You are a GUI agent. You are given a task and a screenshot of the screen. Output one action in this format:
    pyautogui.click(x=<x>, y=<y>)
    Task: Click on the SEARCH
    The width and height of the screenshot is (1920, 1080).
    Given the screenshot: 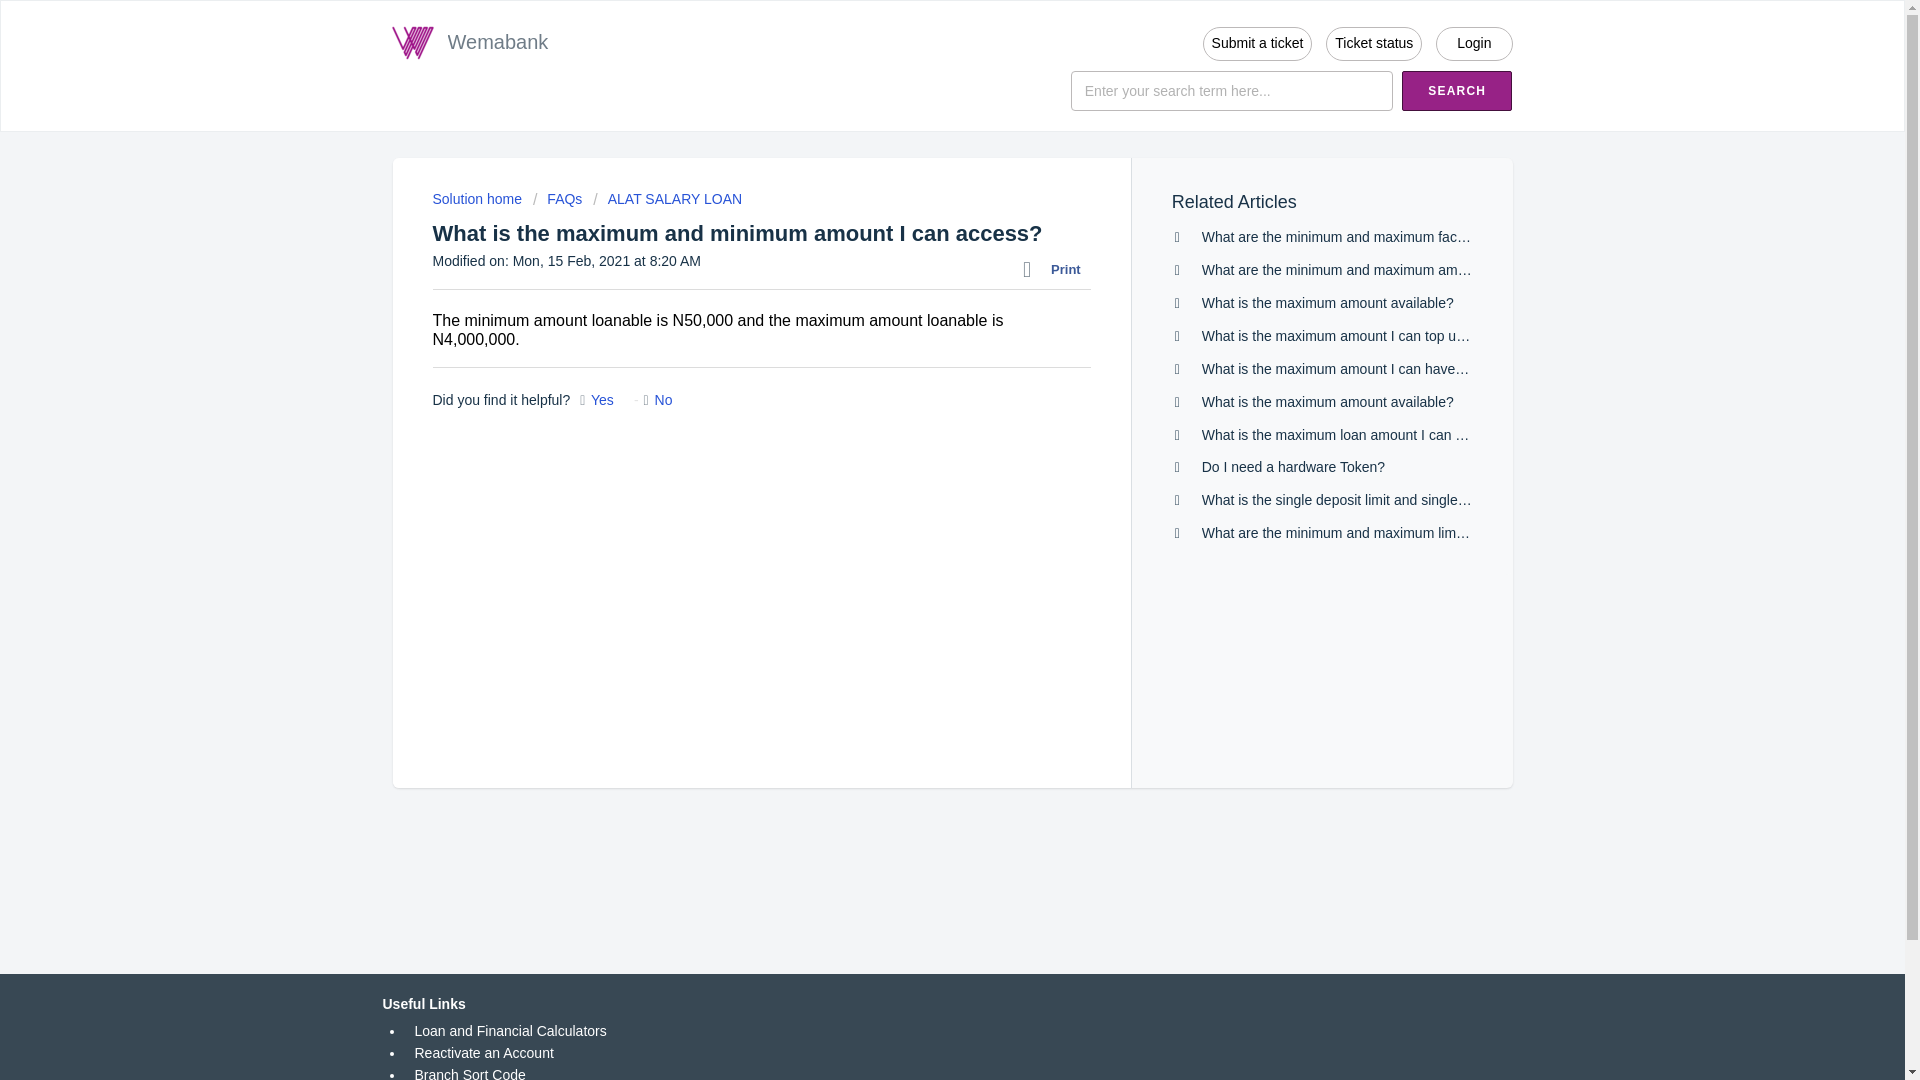 What is the action you would take?
    pyautogui.click(x=1456, y=91)
    